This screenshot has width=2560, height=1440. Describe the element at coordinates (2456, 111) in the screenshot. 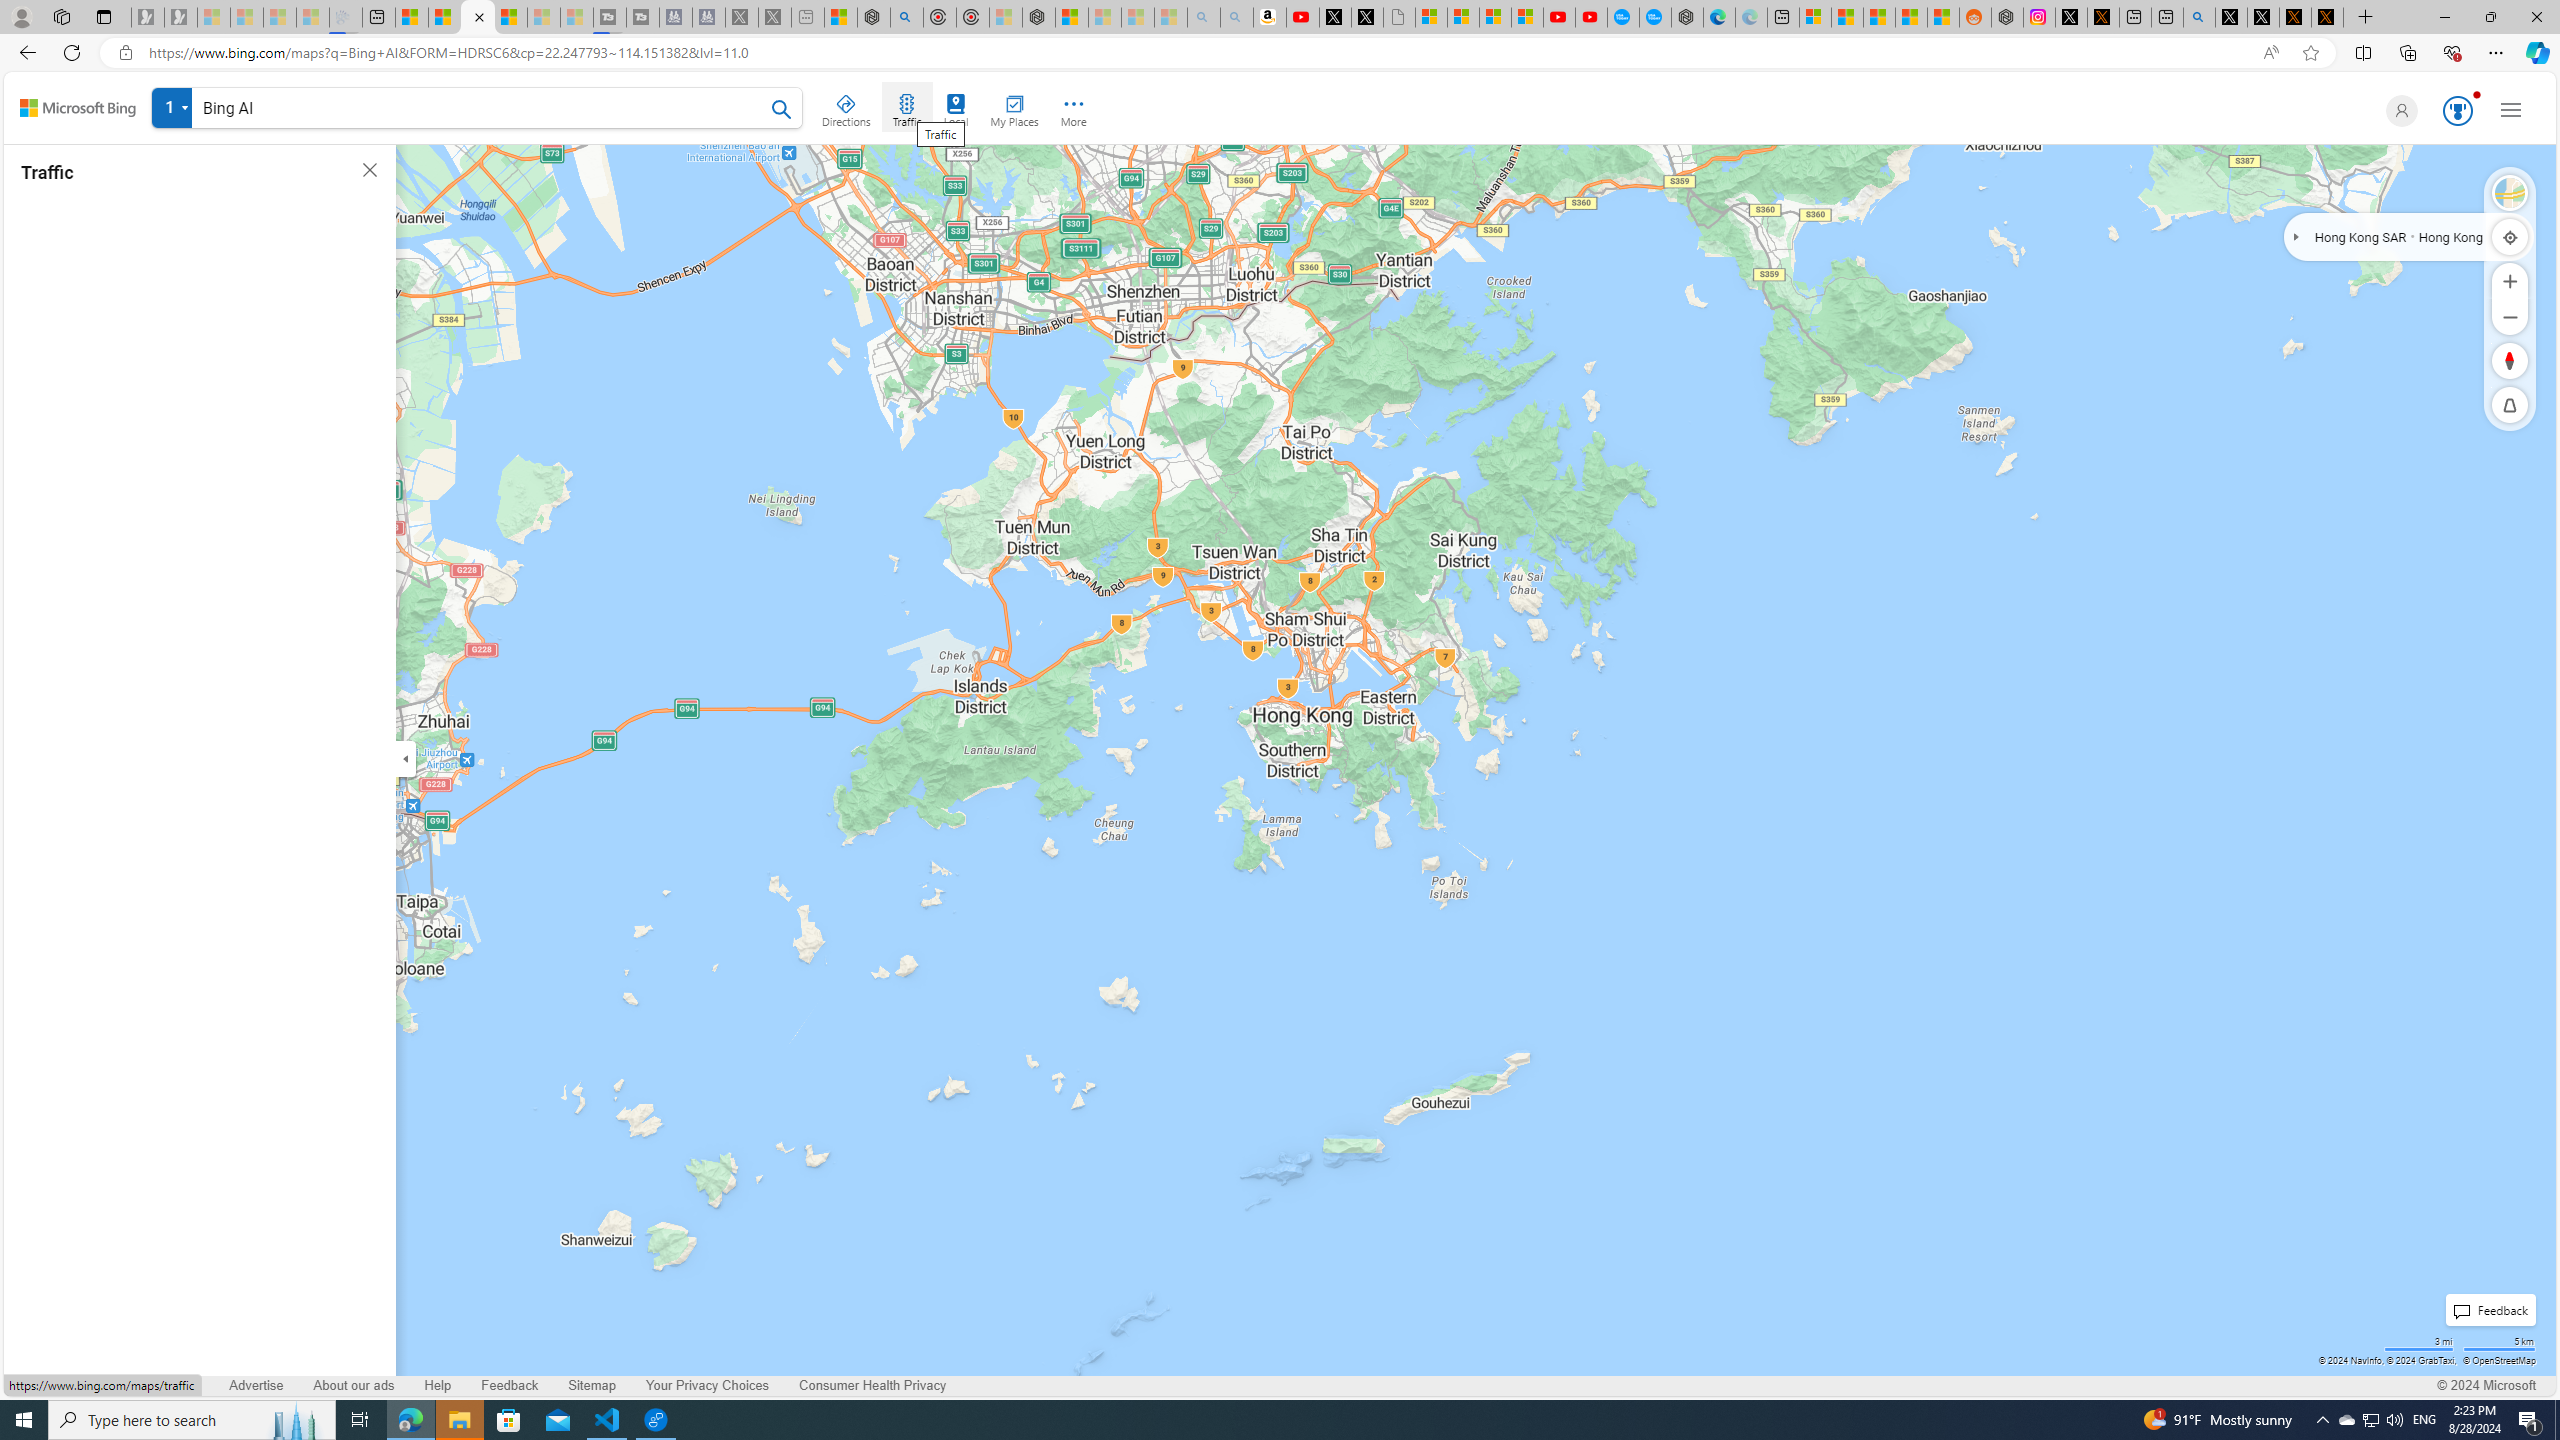

I see `Microsoft Rewards 153` at that location.